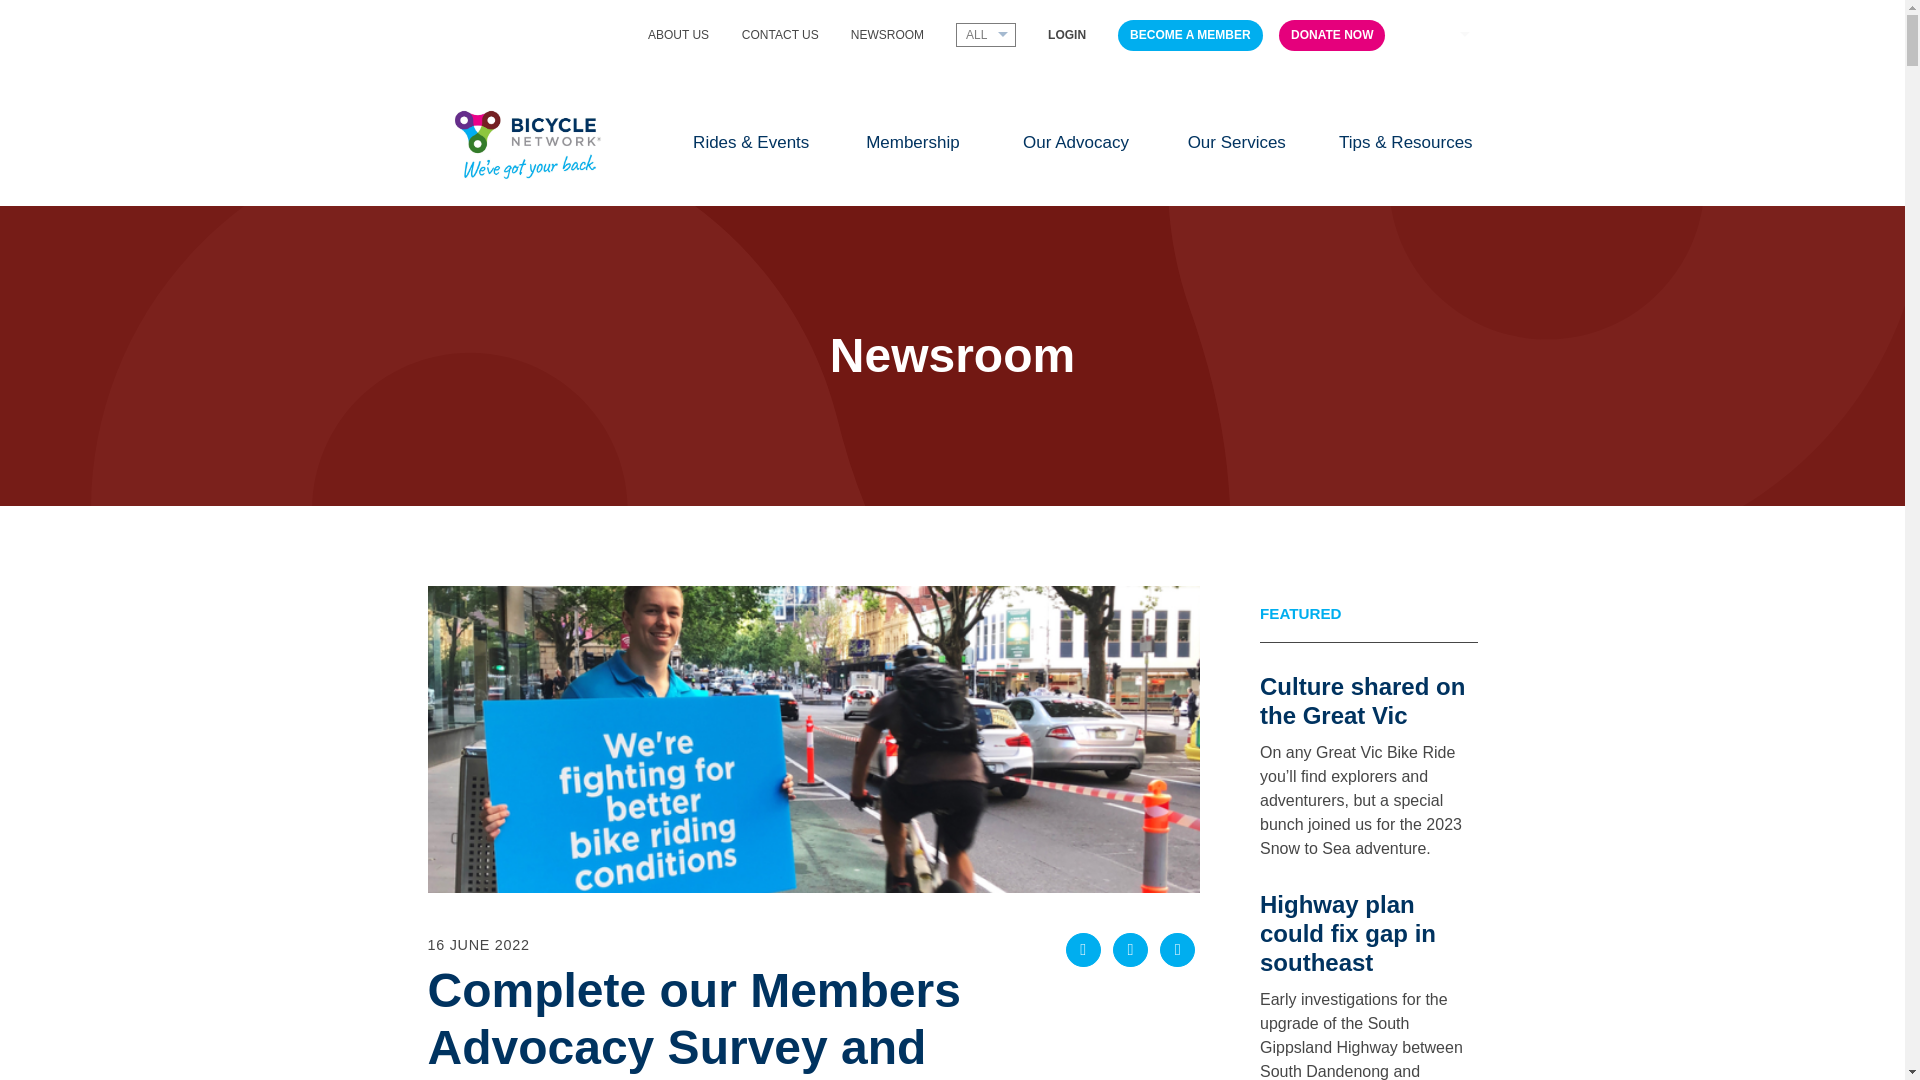  Describe the element at coordinates (1189, 35) in the screenshot. I see `BECOME A MEMBER` at that location.